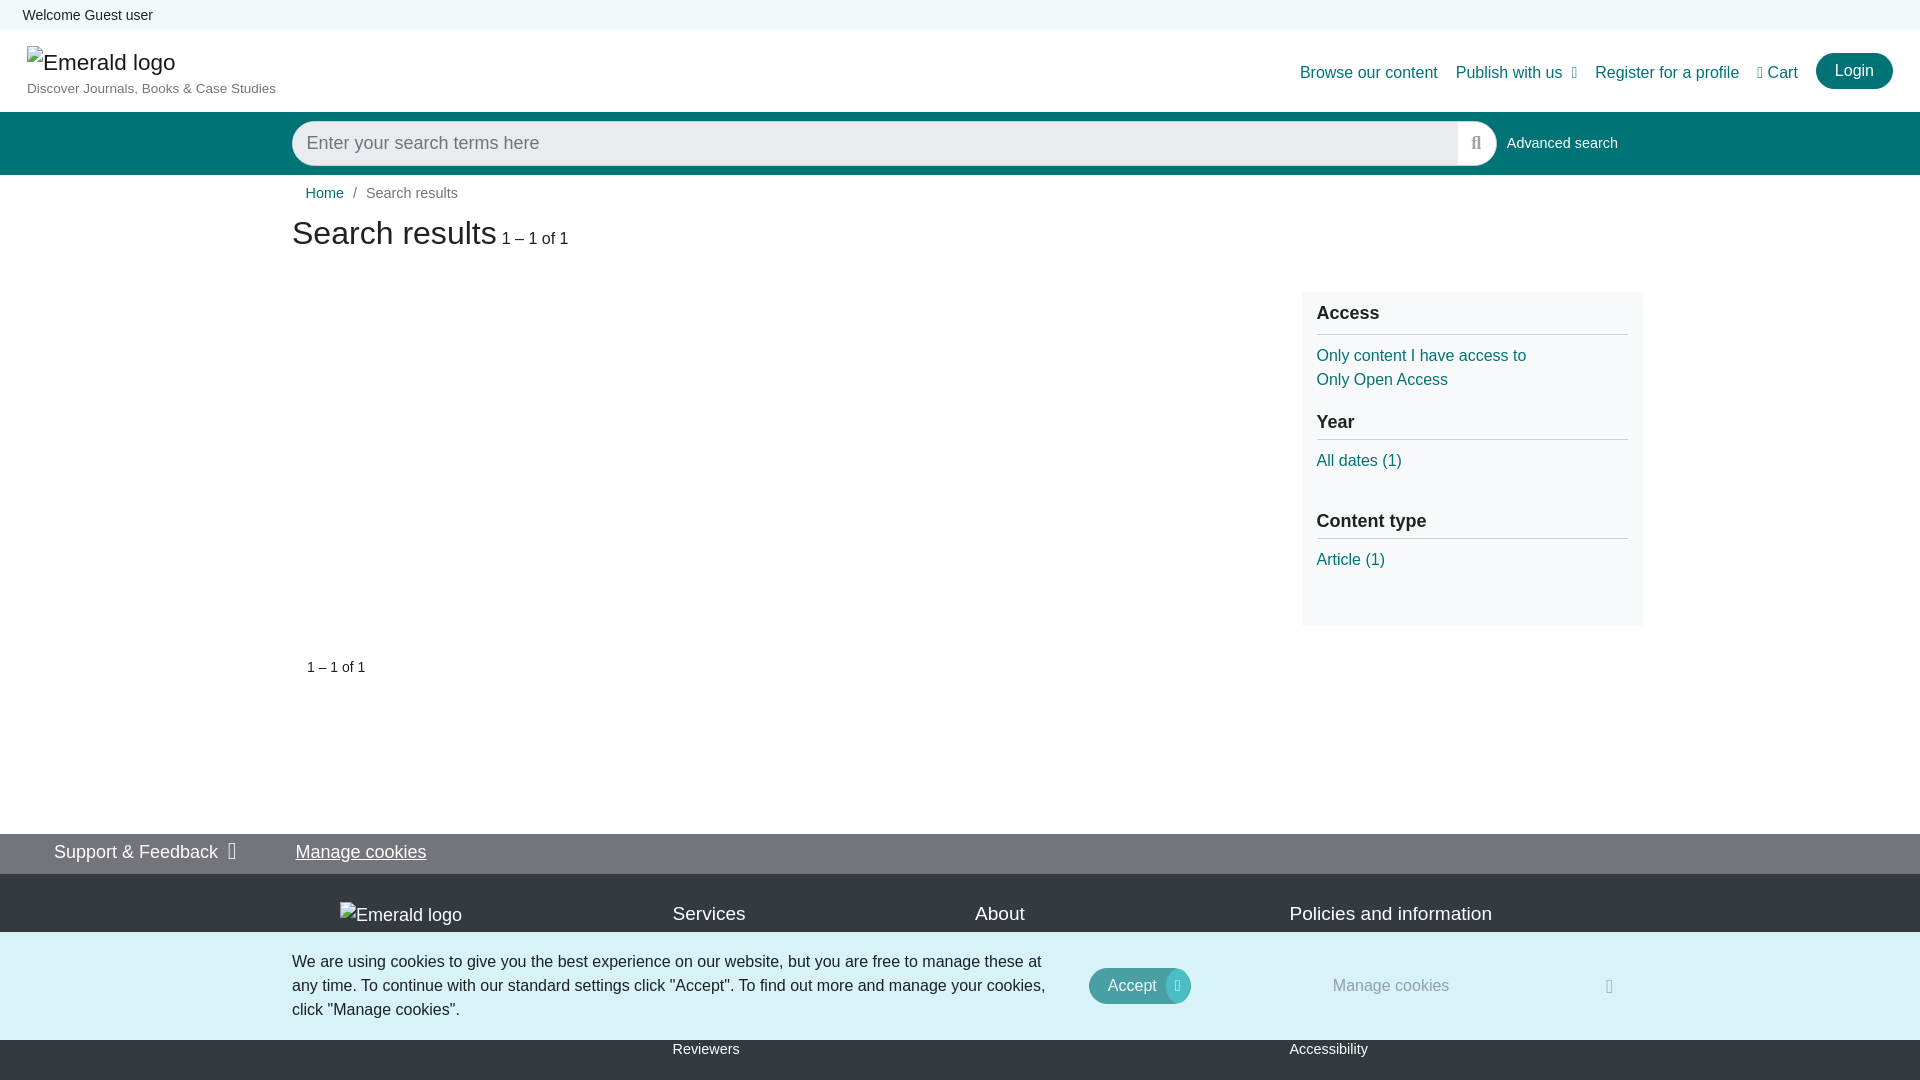 This screenshot has width=1920, height=1080. Describe the element at coordinates (1139, 986) in the screenshot. I see `Cart` at that location.